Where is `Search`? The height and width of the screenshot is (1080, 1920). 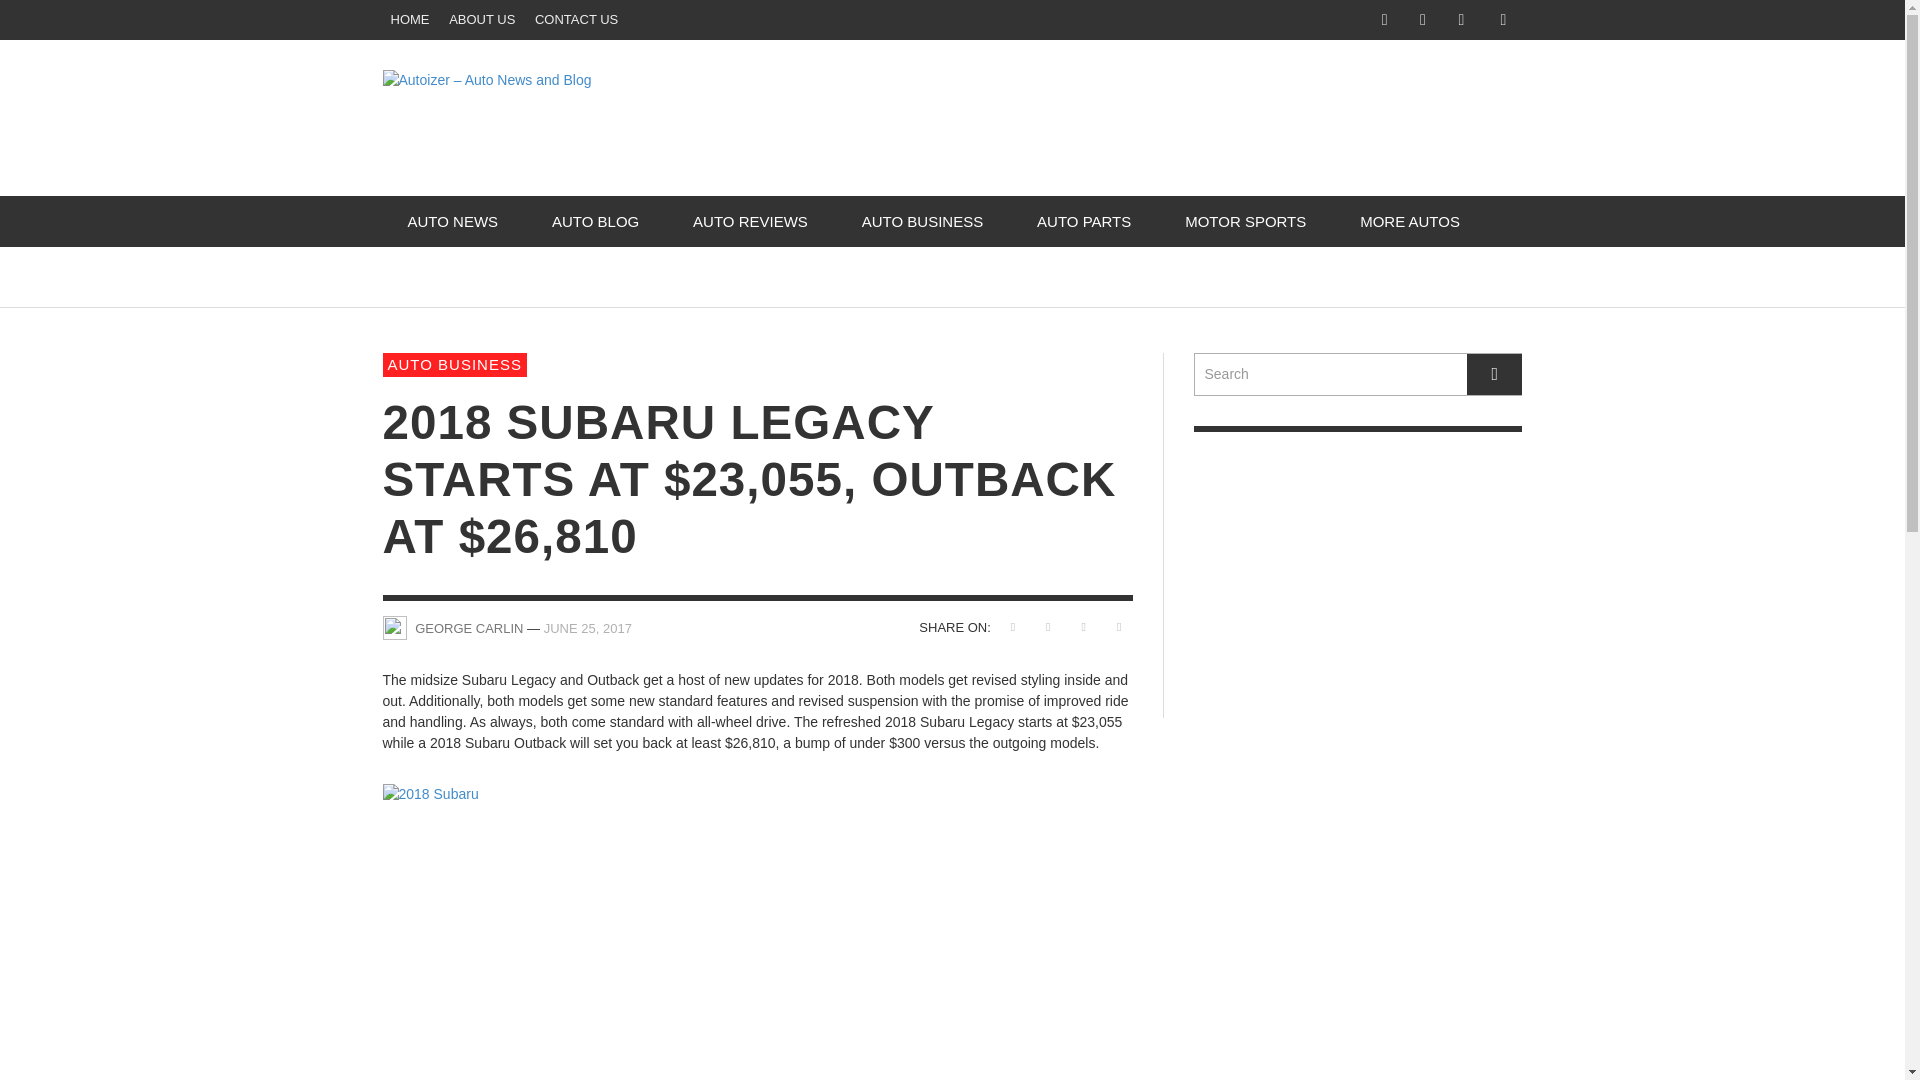
Search is located at coordinates (1358, 374).